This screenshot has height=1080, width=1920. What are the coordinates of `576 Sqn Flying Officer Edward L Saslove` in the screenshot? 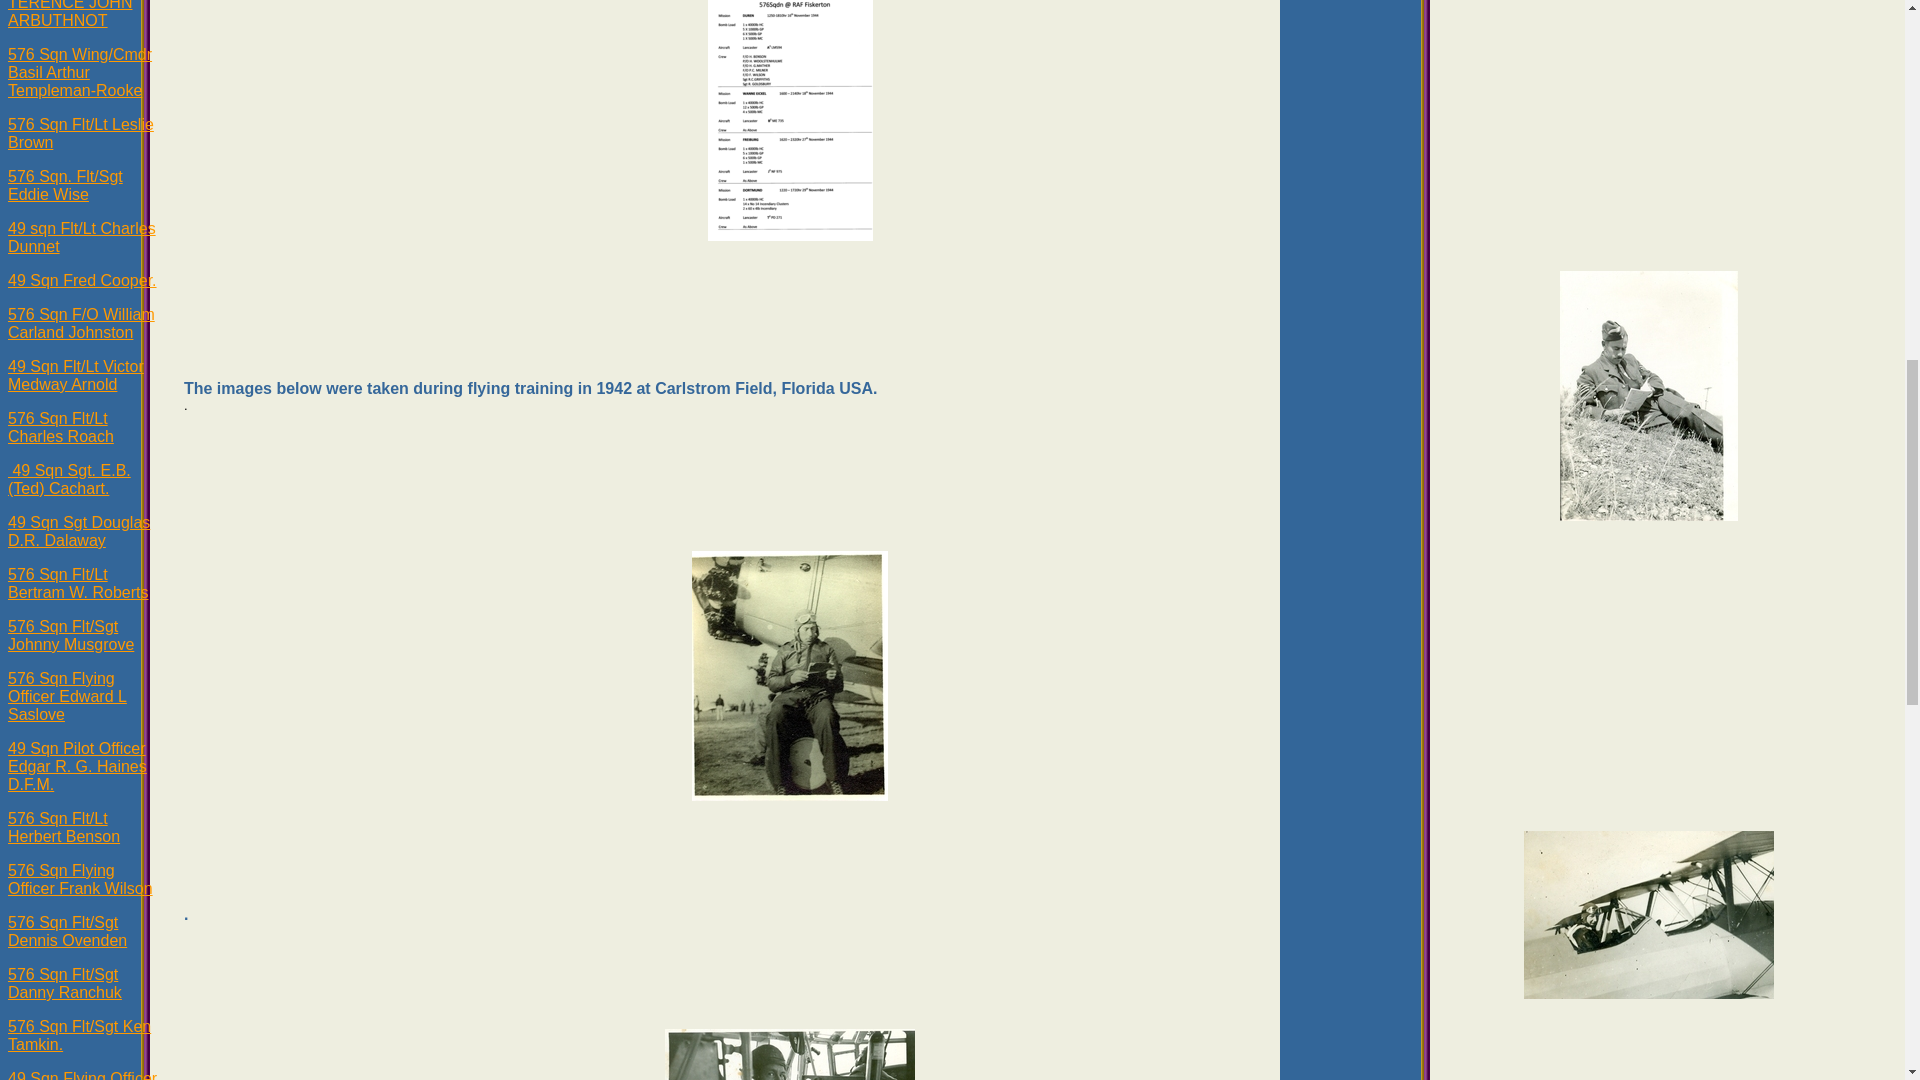 It's located at (66, 696).